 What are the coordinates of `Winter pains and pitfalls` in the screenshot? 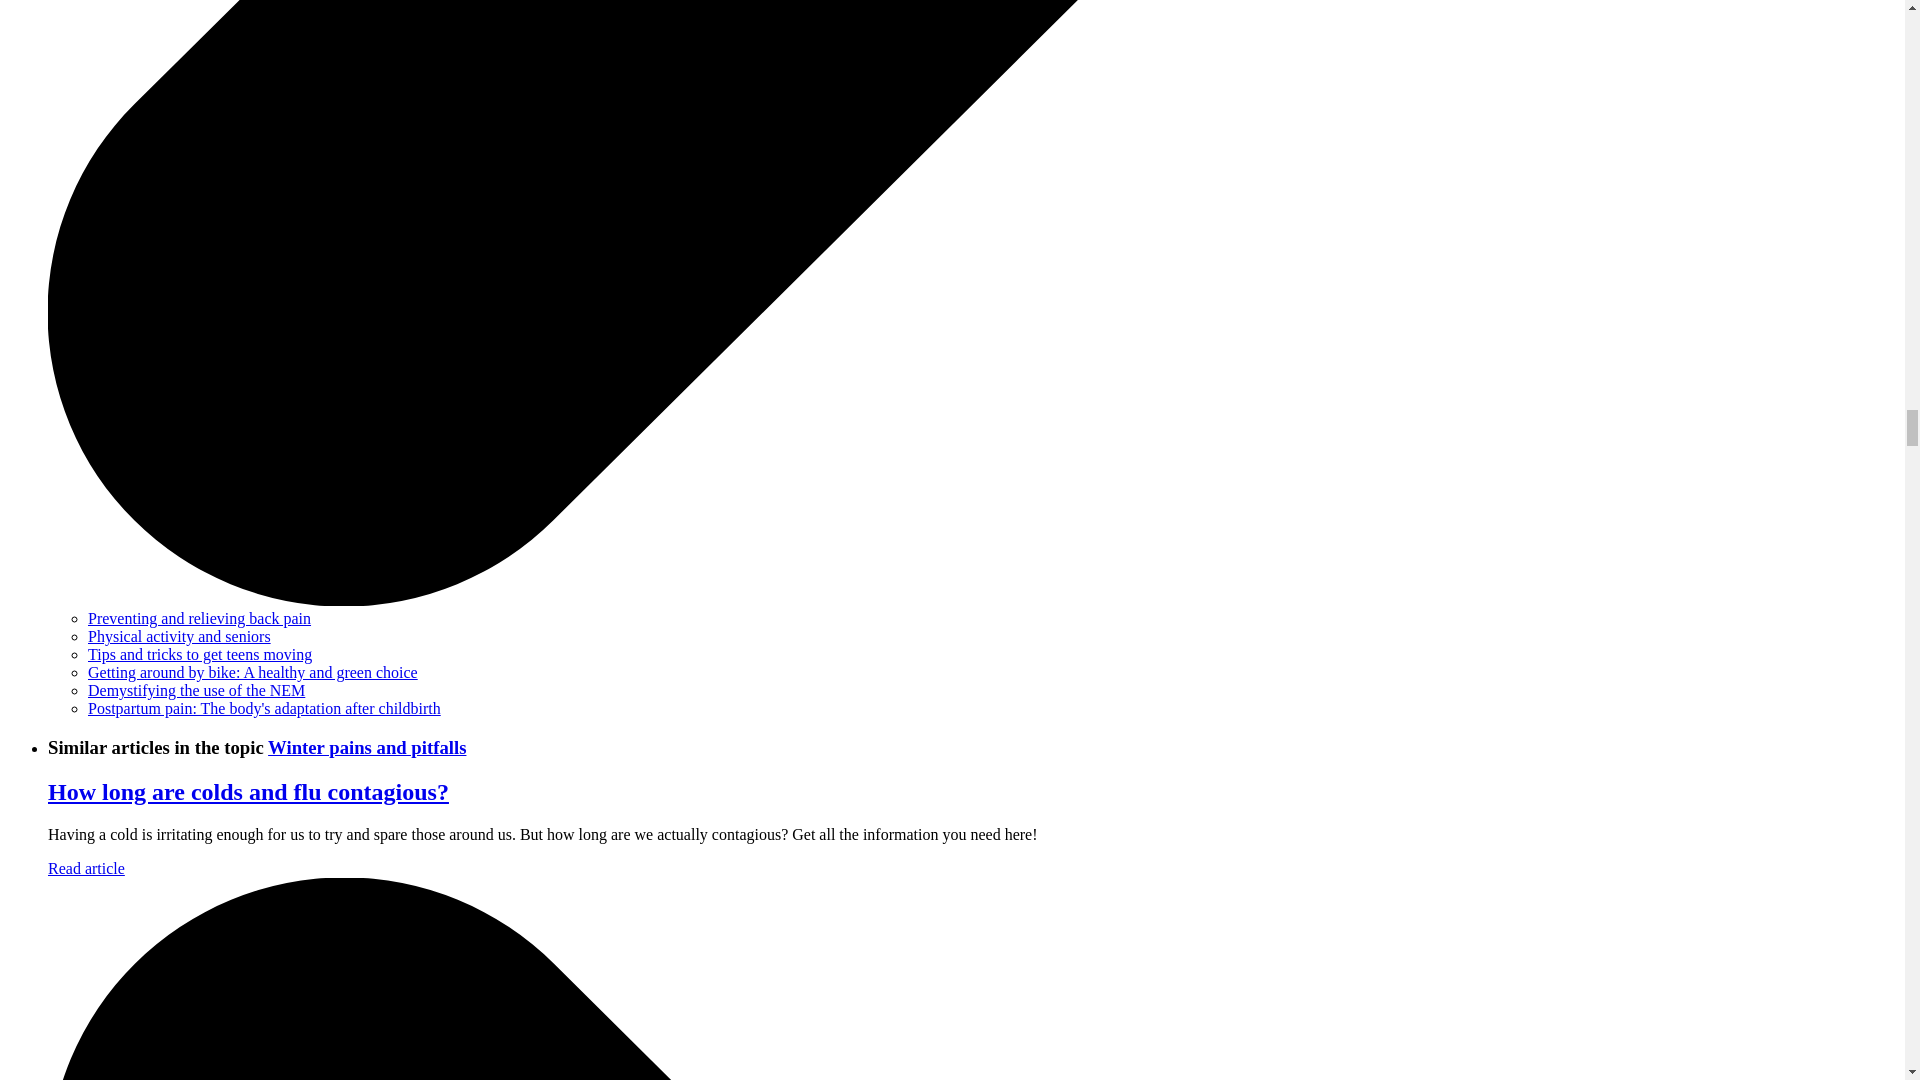 It's located at (367, 747).